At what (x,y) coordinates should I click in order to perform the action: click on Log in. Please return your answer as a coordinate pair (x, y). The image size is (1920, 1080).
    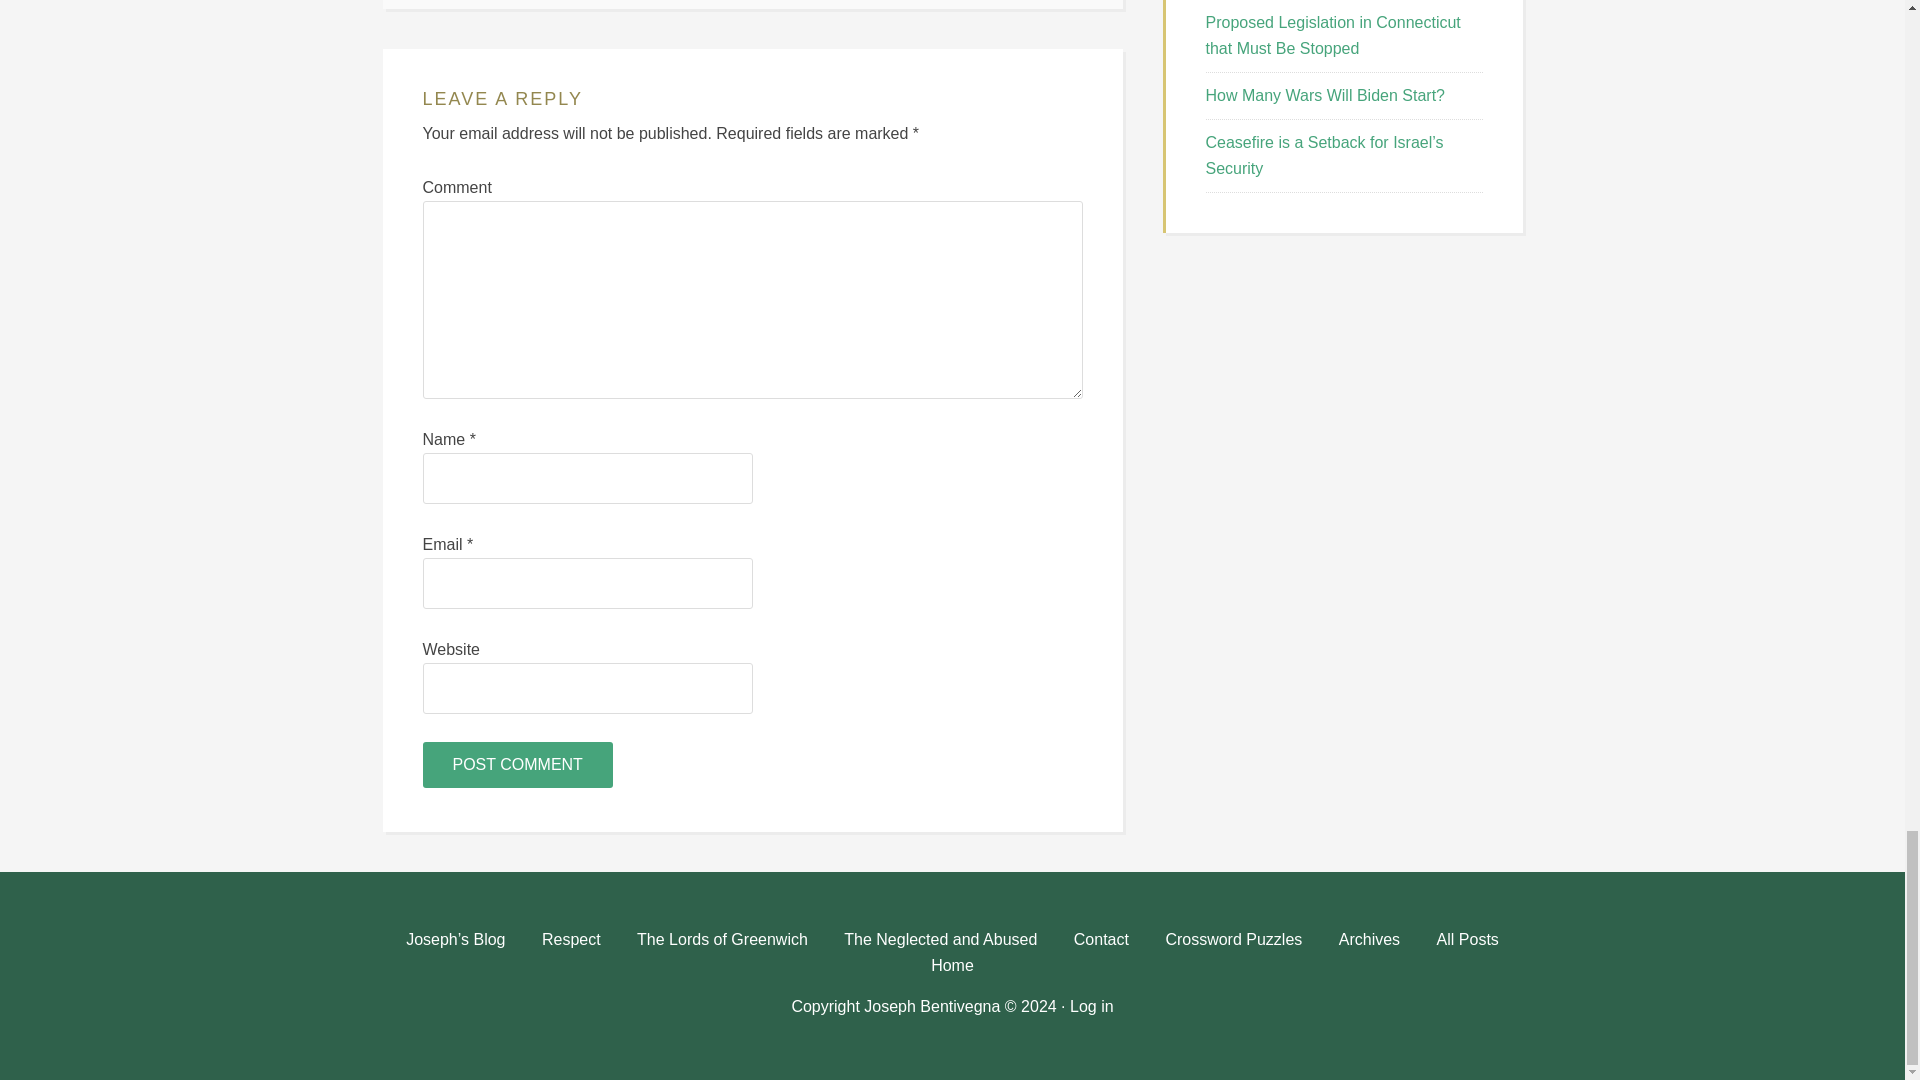
    Looking at the image, I should click on (1091, 1006).